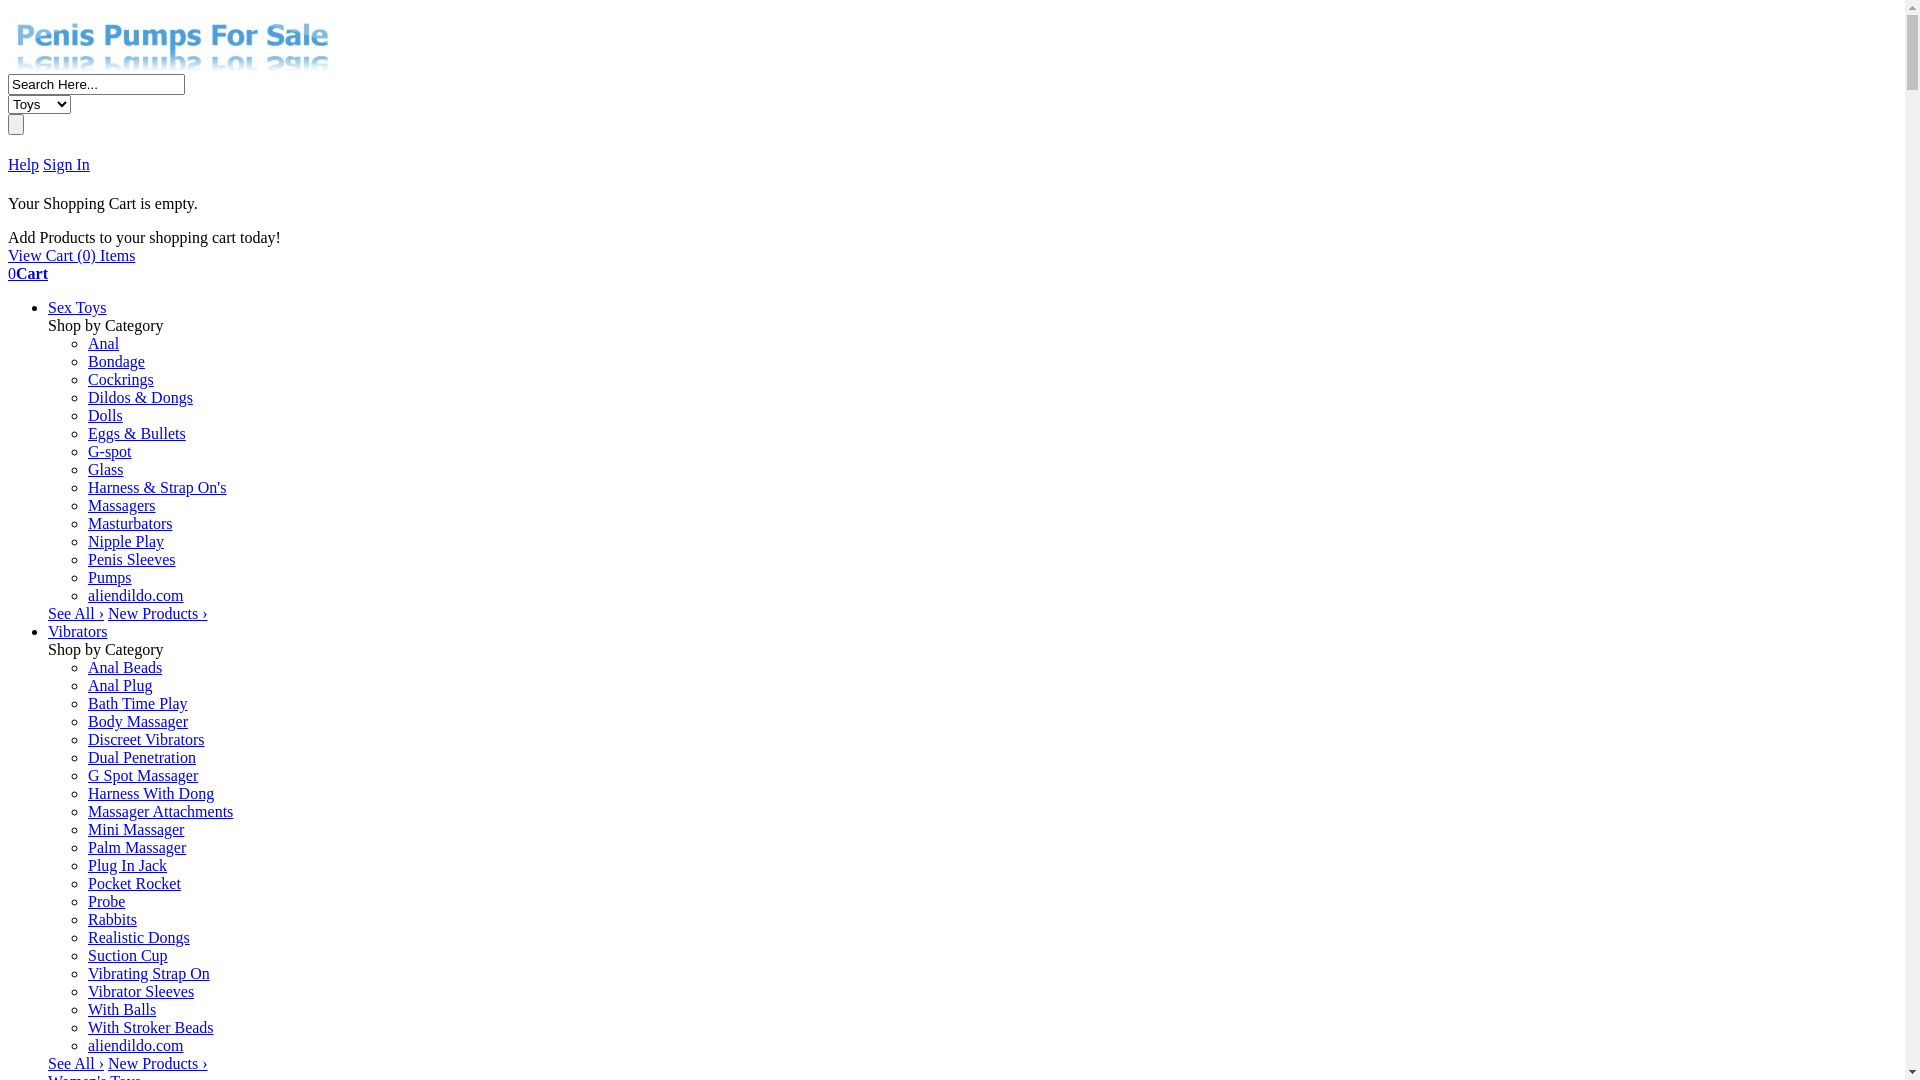 This screenshot has height=1080, width=1920. What do you see at coordinates (136, 596) in the screenshot?
I see `aliendildo.com` at bounding box center [136, 596].